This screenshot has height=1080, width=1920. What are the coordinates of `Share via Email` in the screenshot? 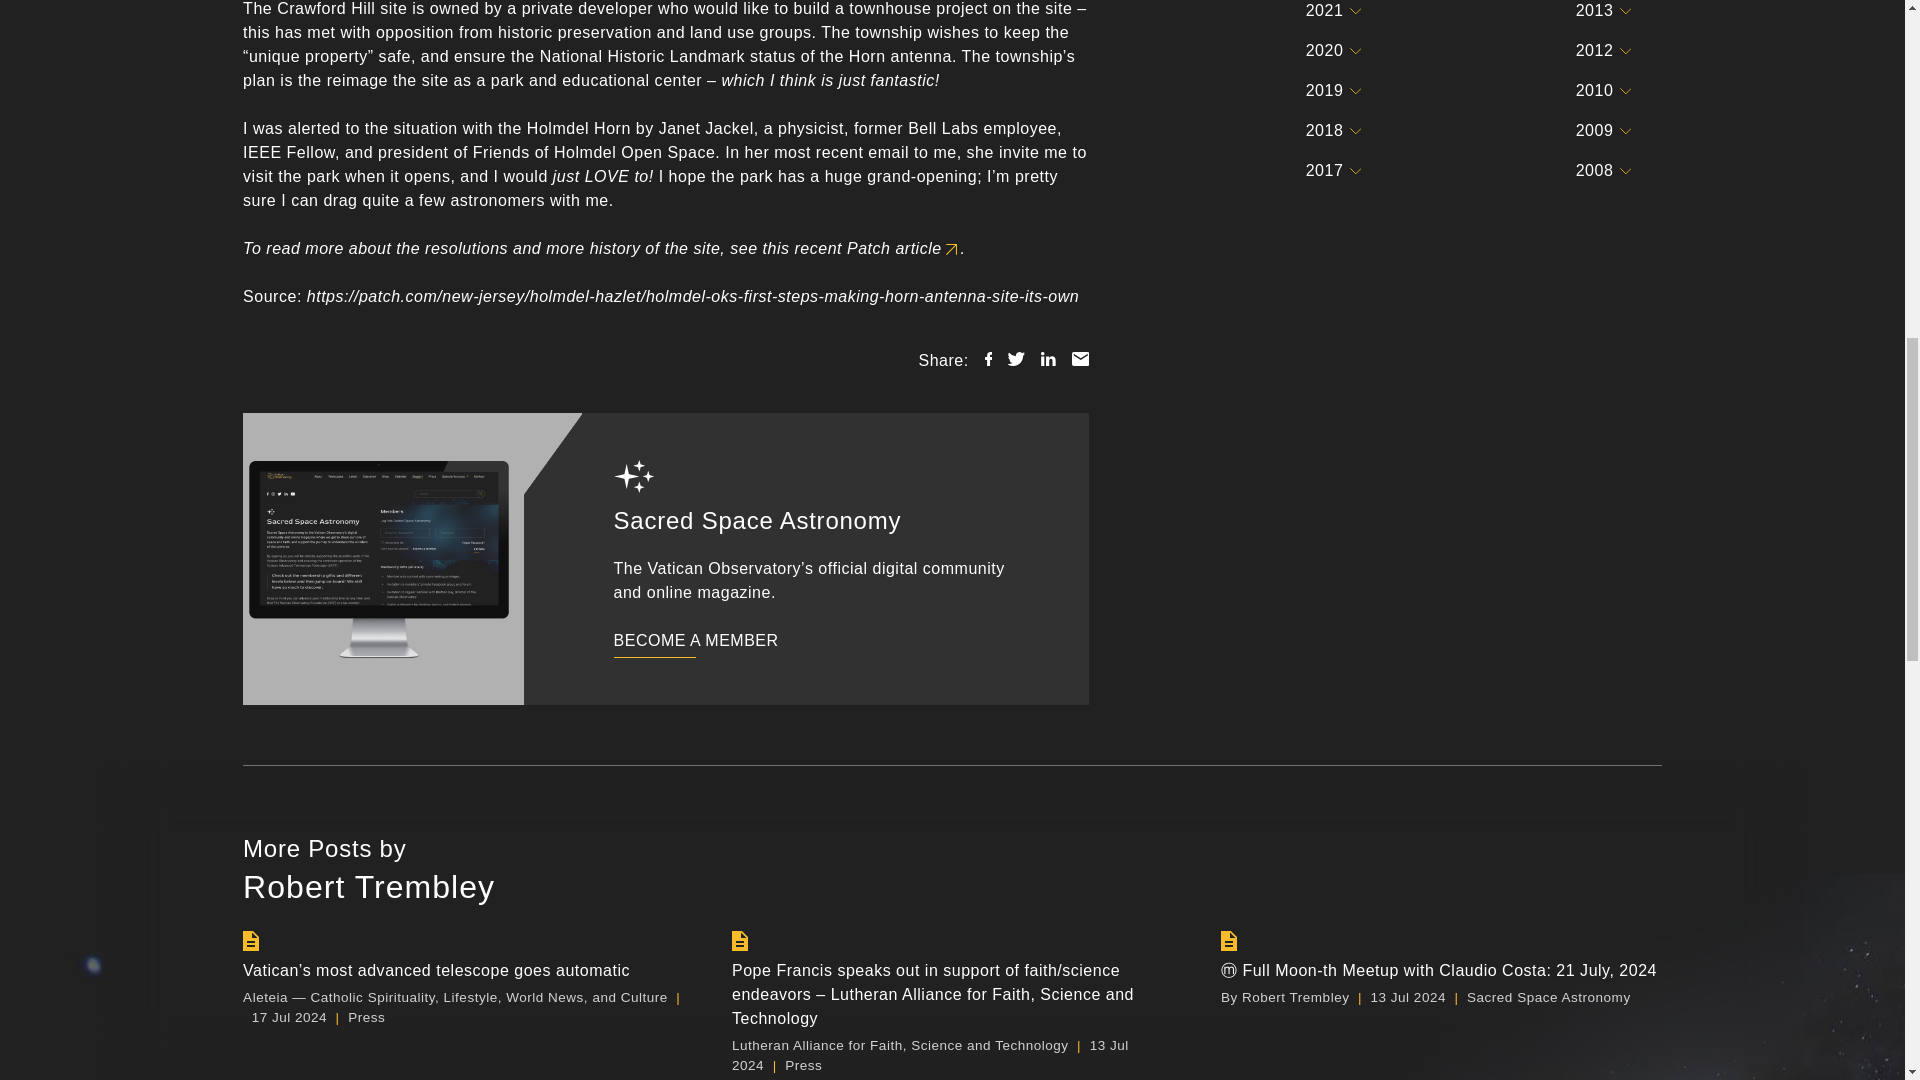 It's located at (1080, 359).